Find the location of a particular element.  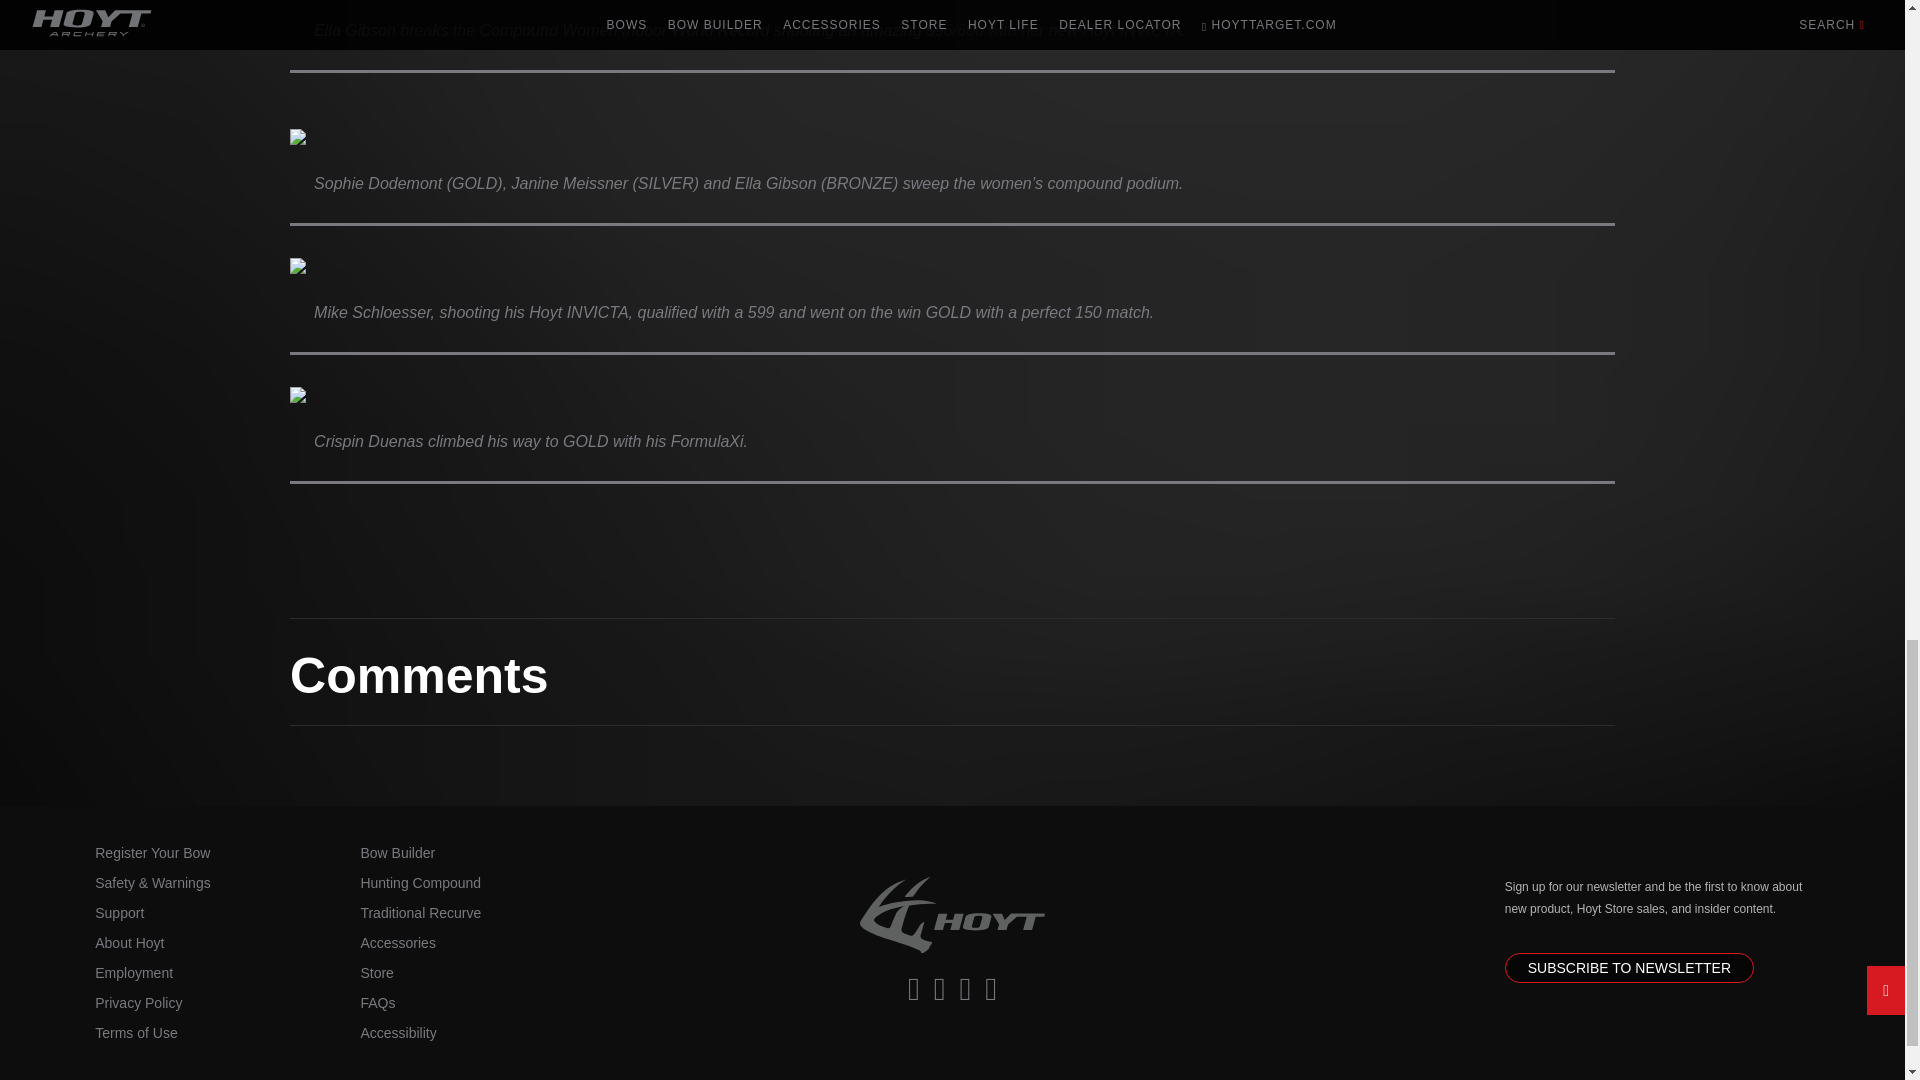

Genuine Hoyt Accessories is located at coordinates (398, 943).